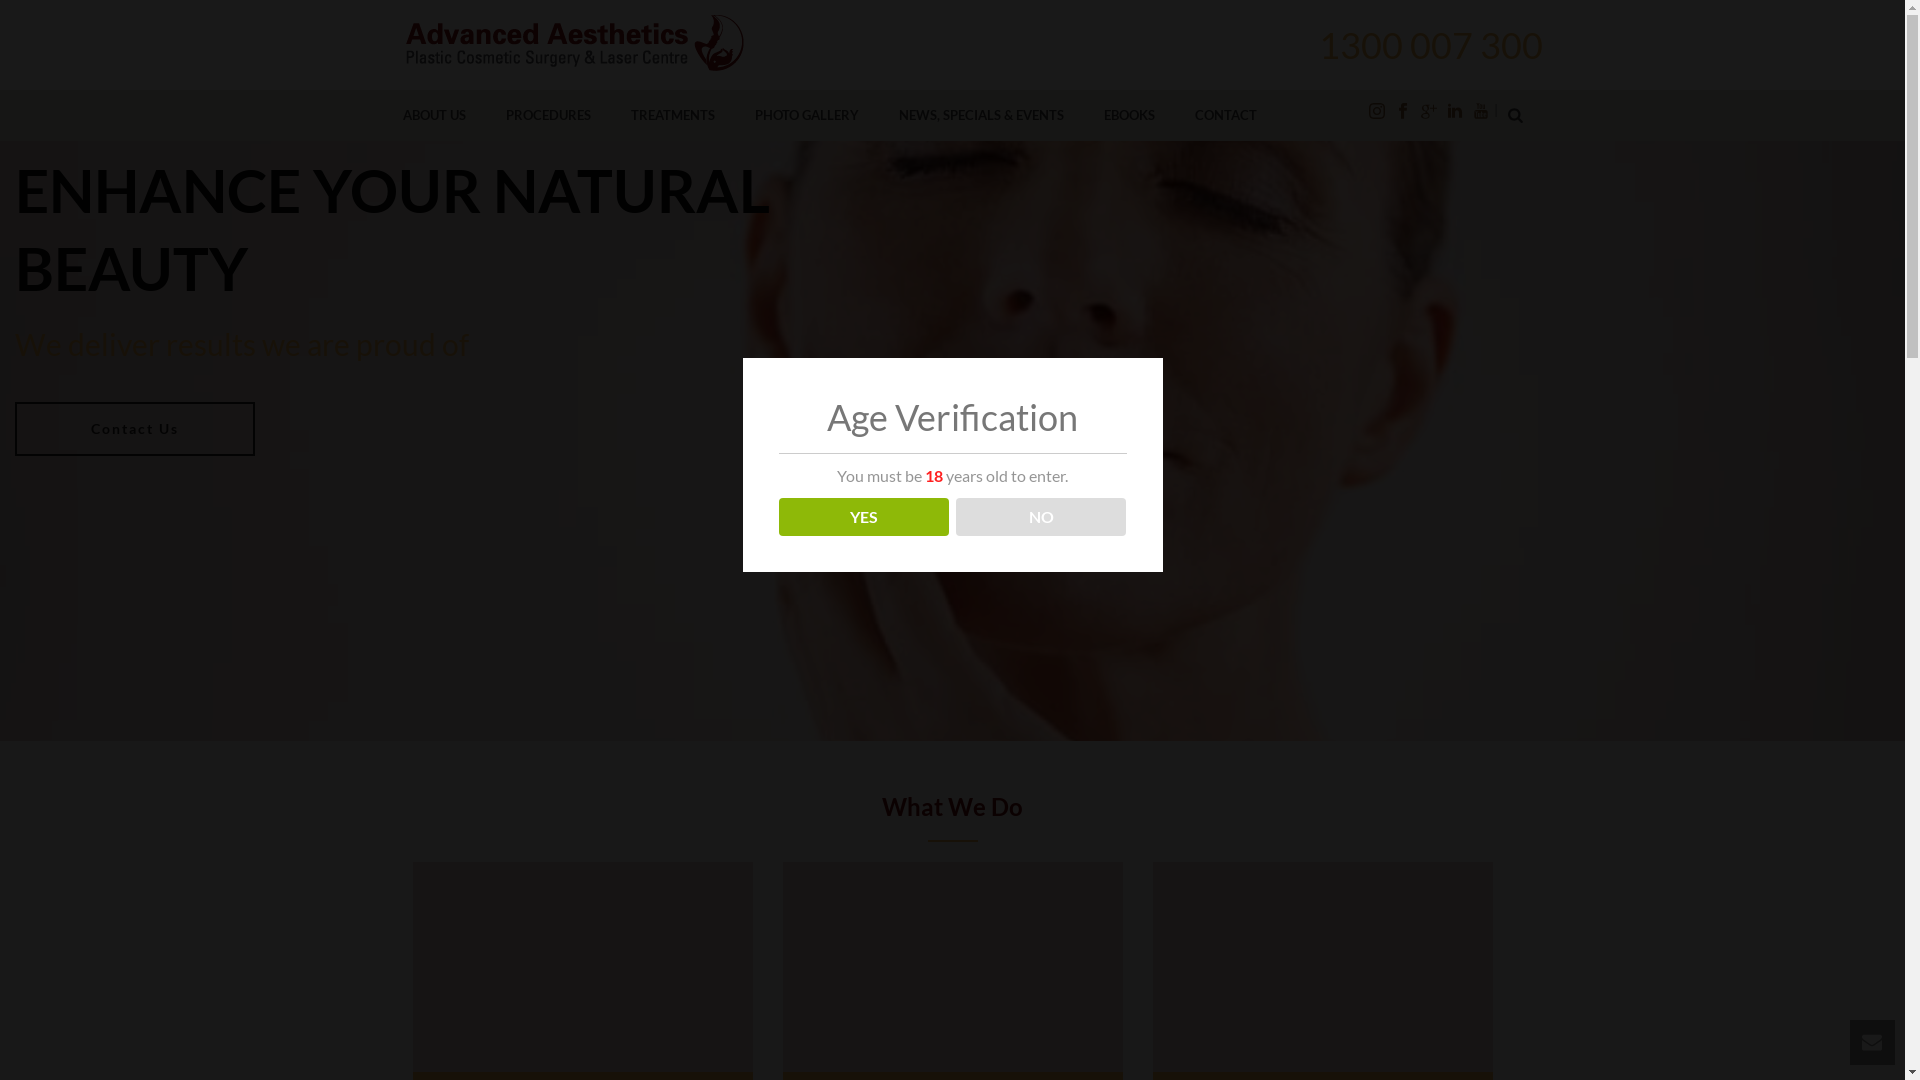  I want to click on YES, so click(864, 517).